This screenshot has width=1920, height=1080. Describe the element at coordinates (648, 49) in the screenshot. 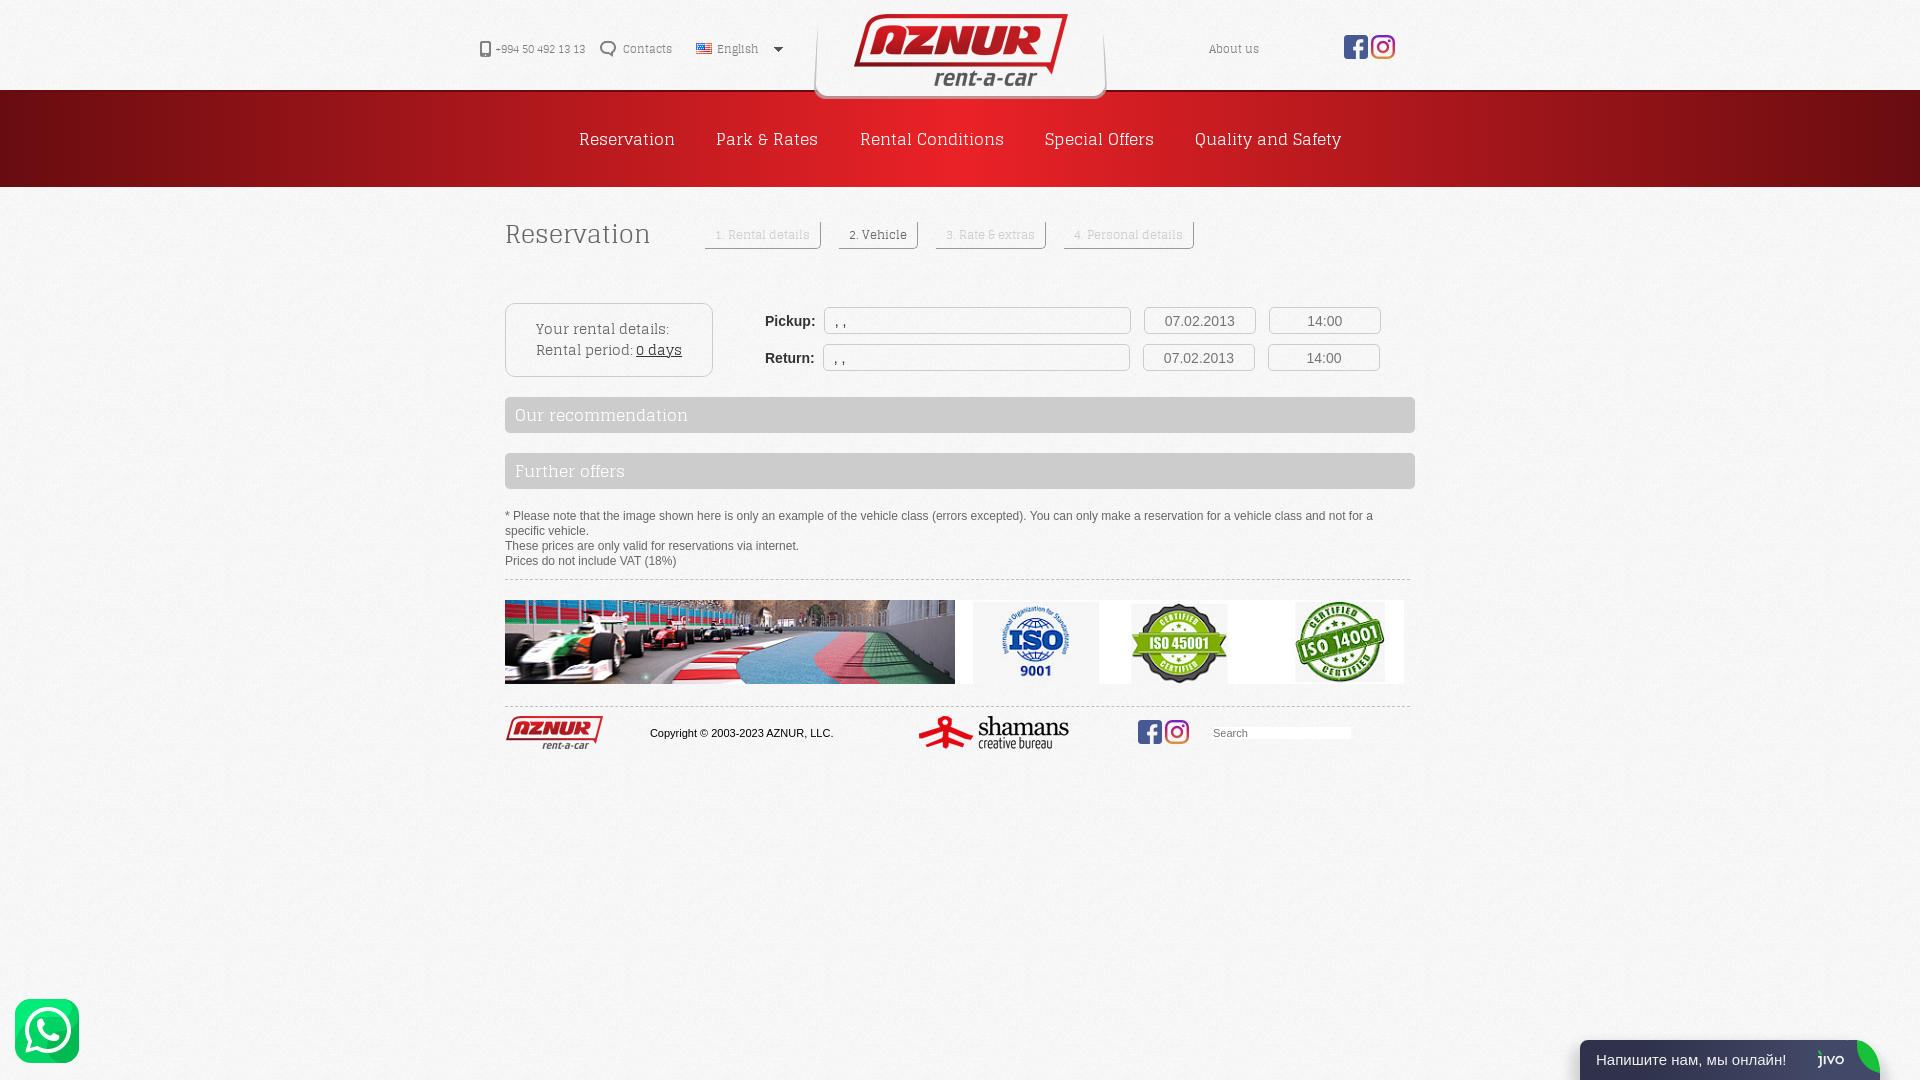

I see `Contacts` at that location.